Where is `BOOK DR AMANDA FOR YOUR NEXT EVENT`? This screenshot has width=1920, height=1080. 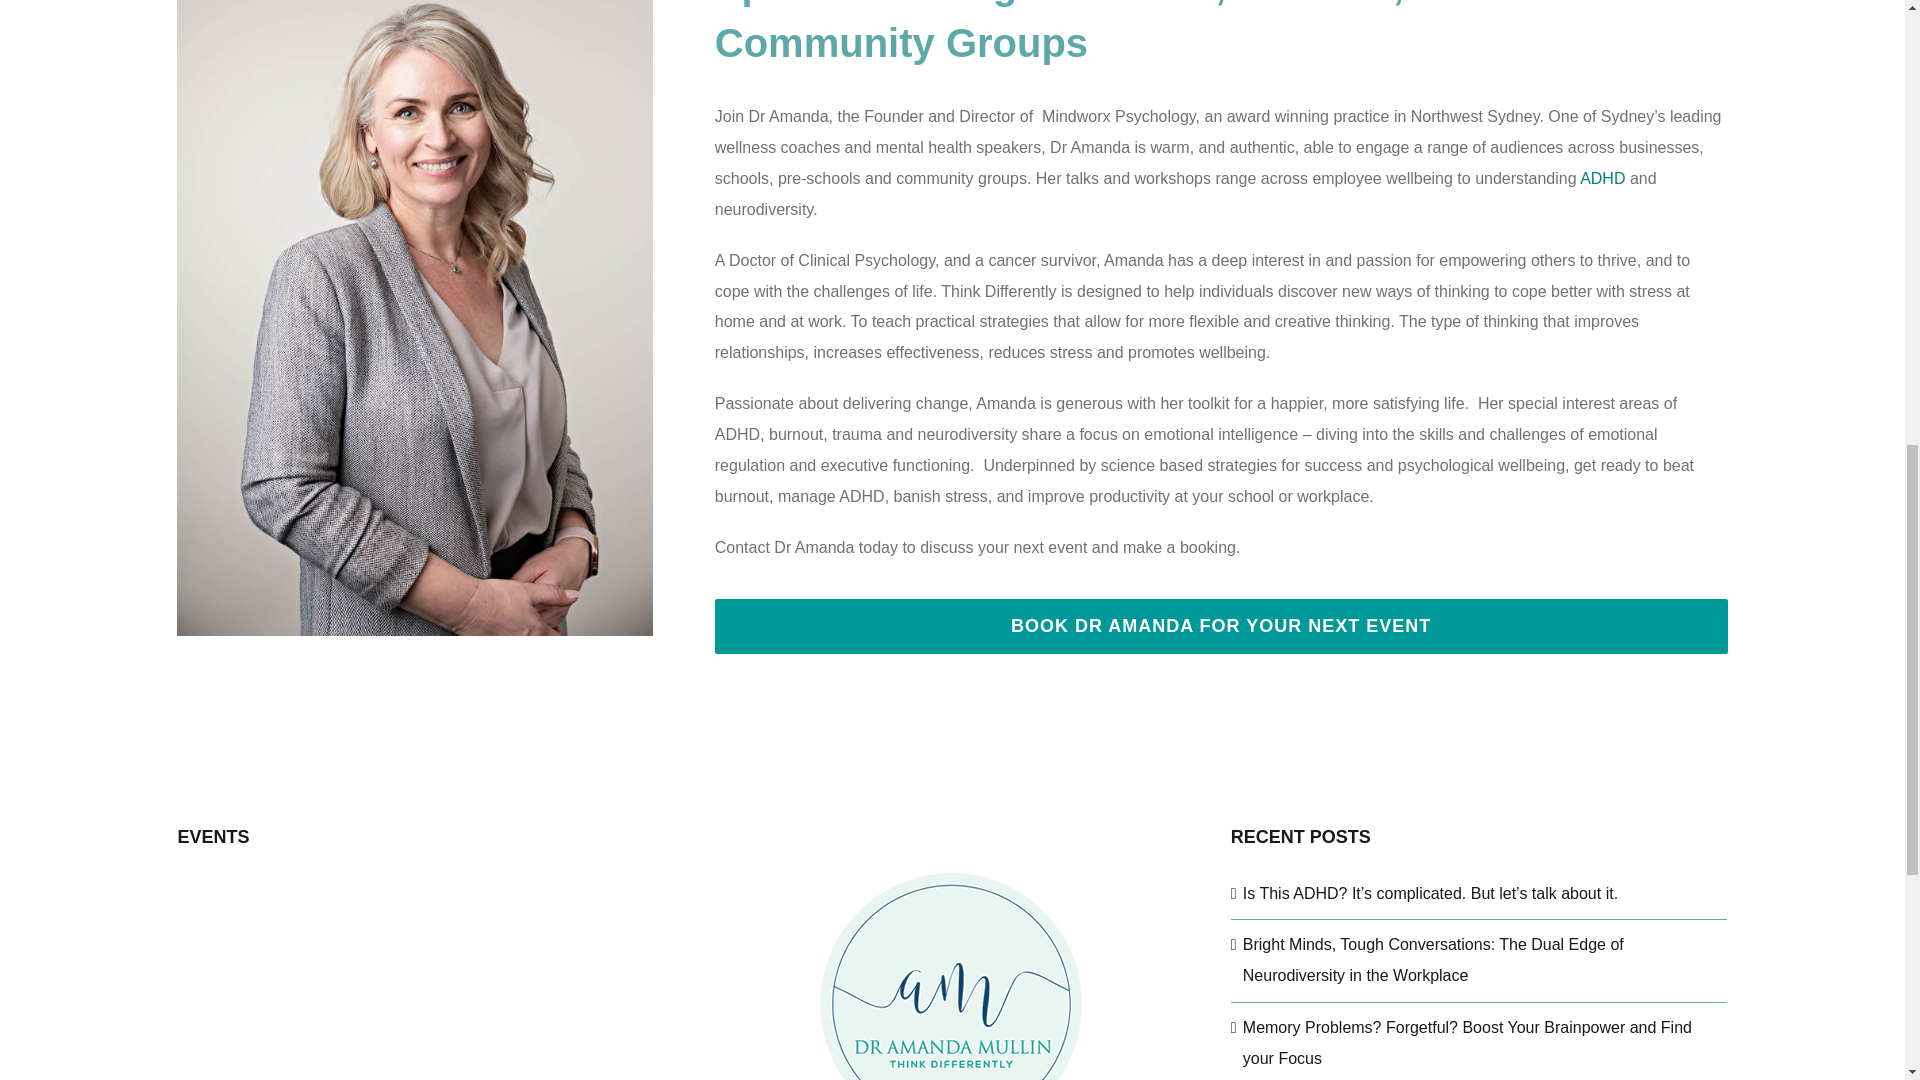 BOOK DR AMANDA FOR YOUR NEXT EVENT is located at coordinates (1221, 626).